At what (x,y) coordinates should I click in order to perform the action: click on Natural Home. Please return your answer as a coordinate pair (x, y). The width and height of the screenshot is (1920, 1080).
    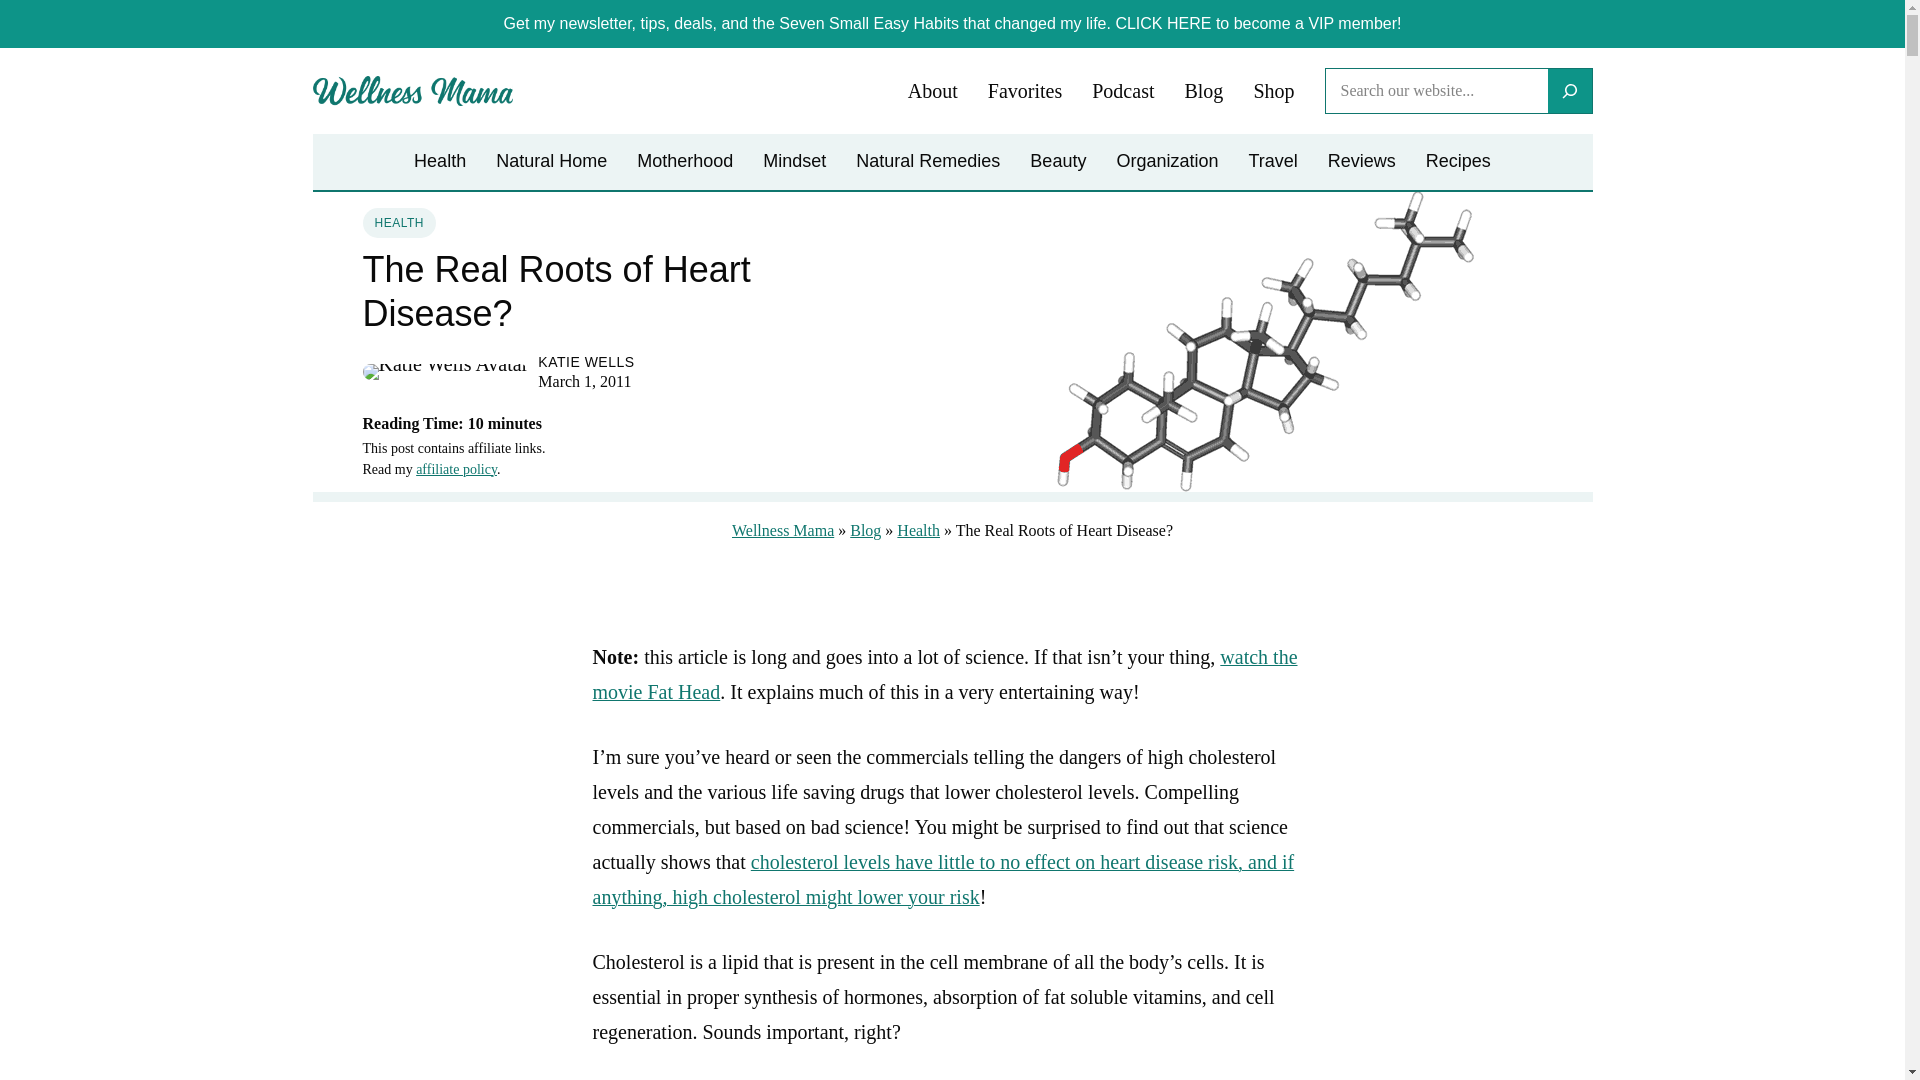
    Looking at the image, I should click on (550, 162).